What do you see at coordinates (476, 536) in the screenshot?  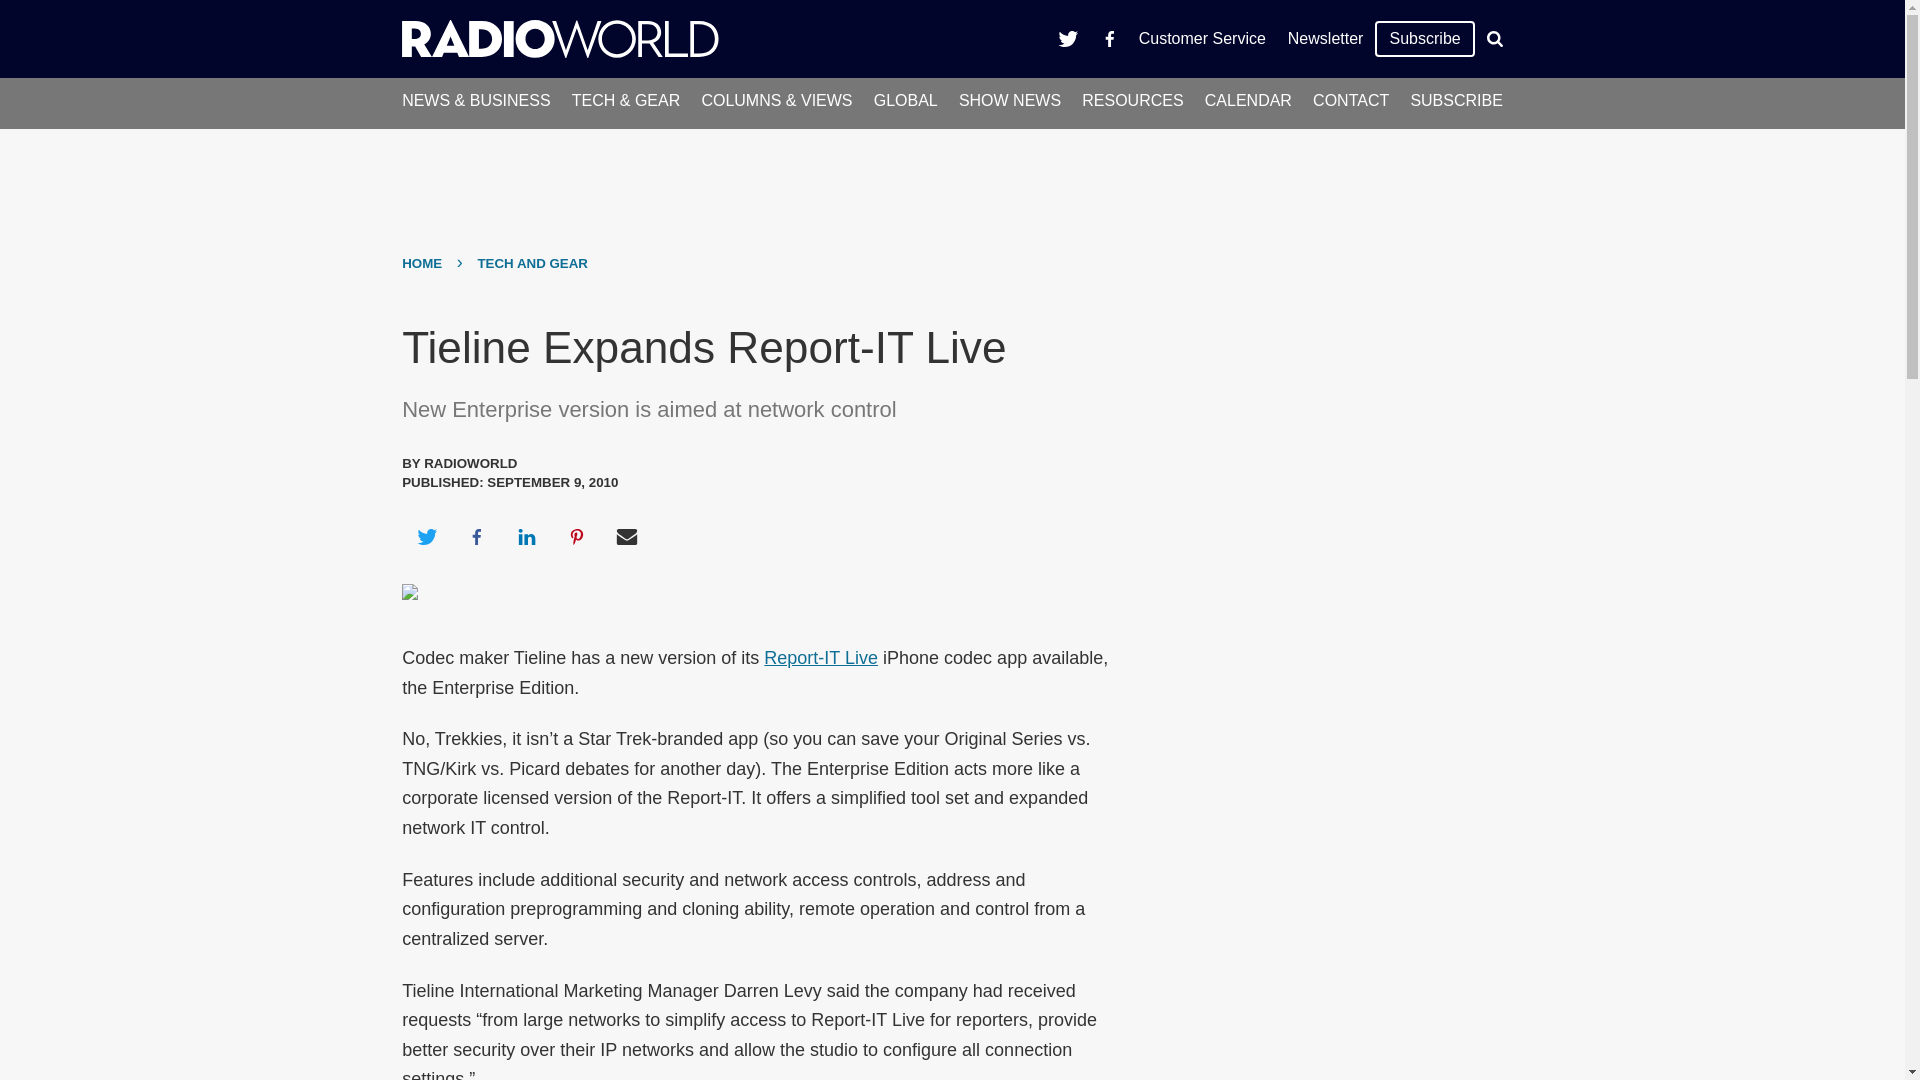 I see `Share on Facebook` at bounding box center [476, 536].